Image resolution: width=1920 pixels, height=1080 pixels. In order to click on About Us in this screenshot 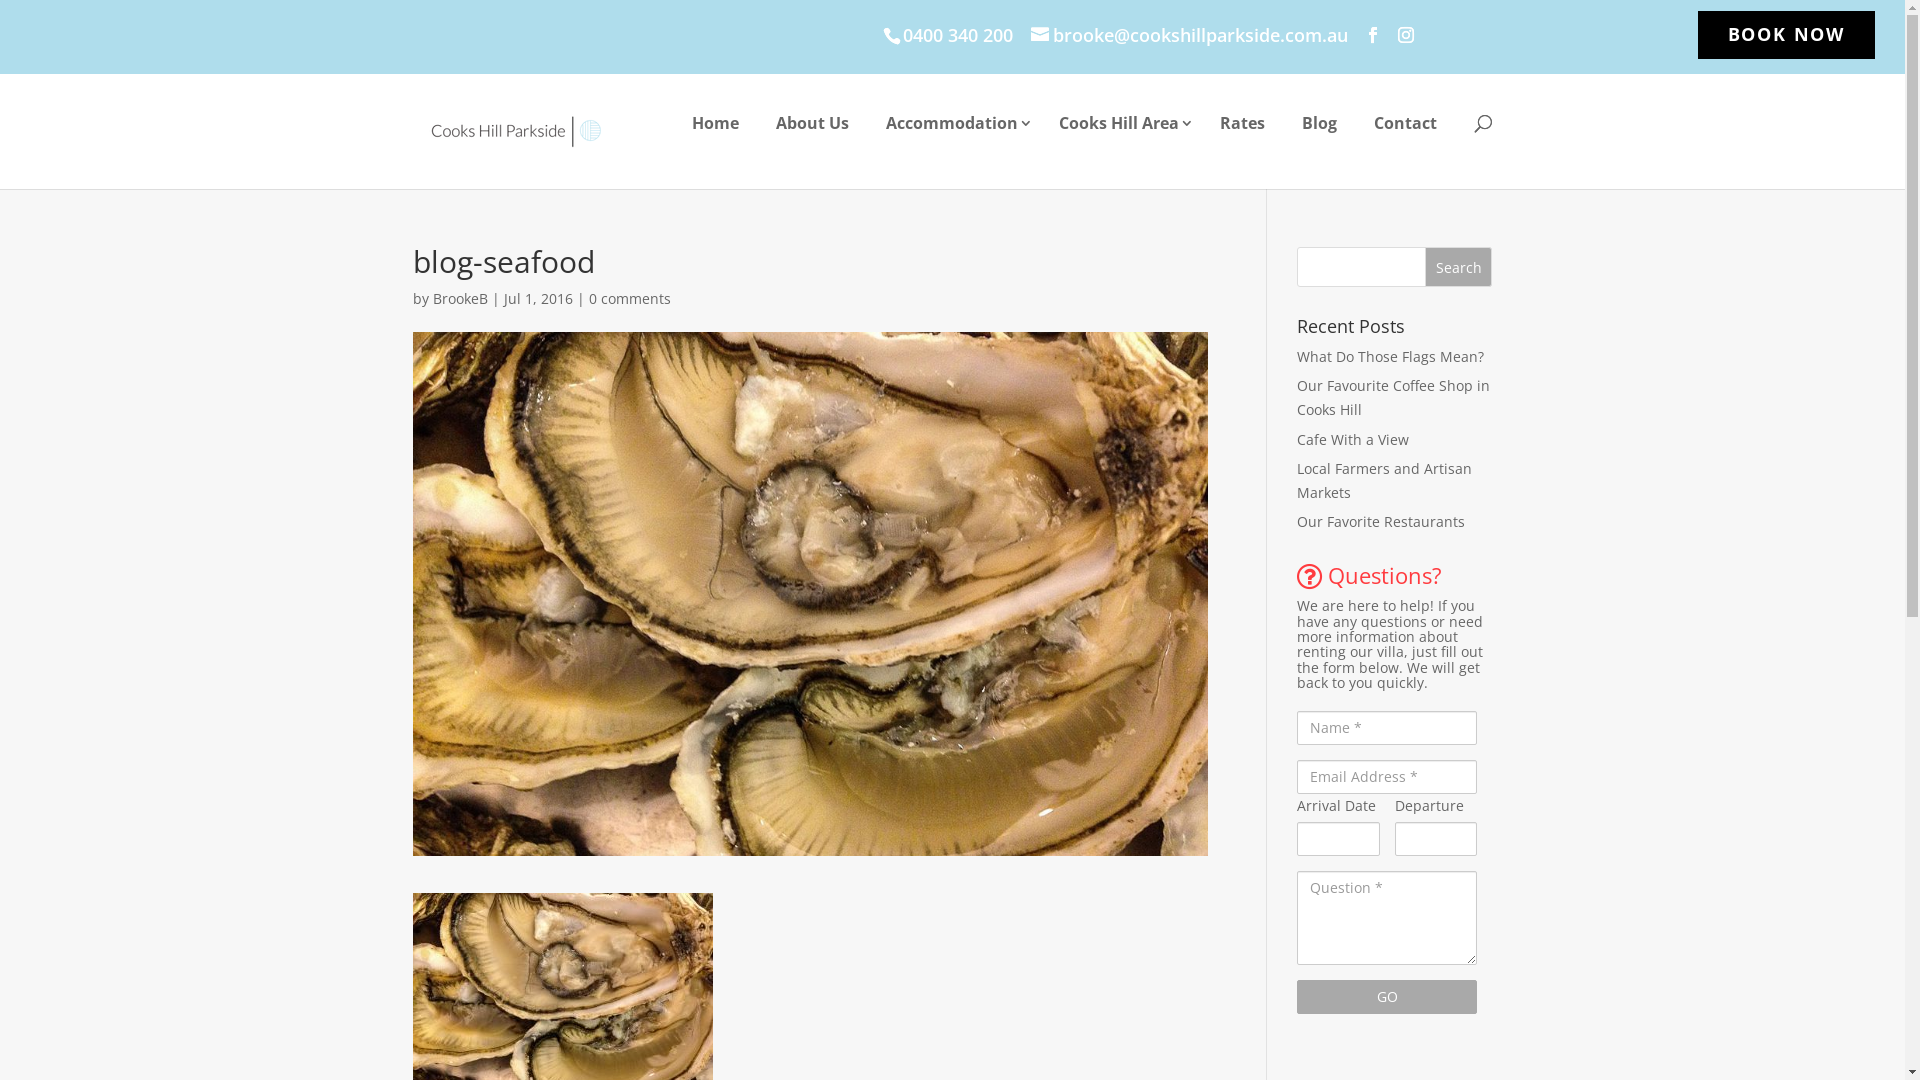, I will do `click(812, 132)`.